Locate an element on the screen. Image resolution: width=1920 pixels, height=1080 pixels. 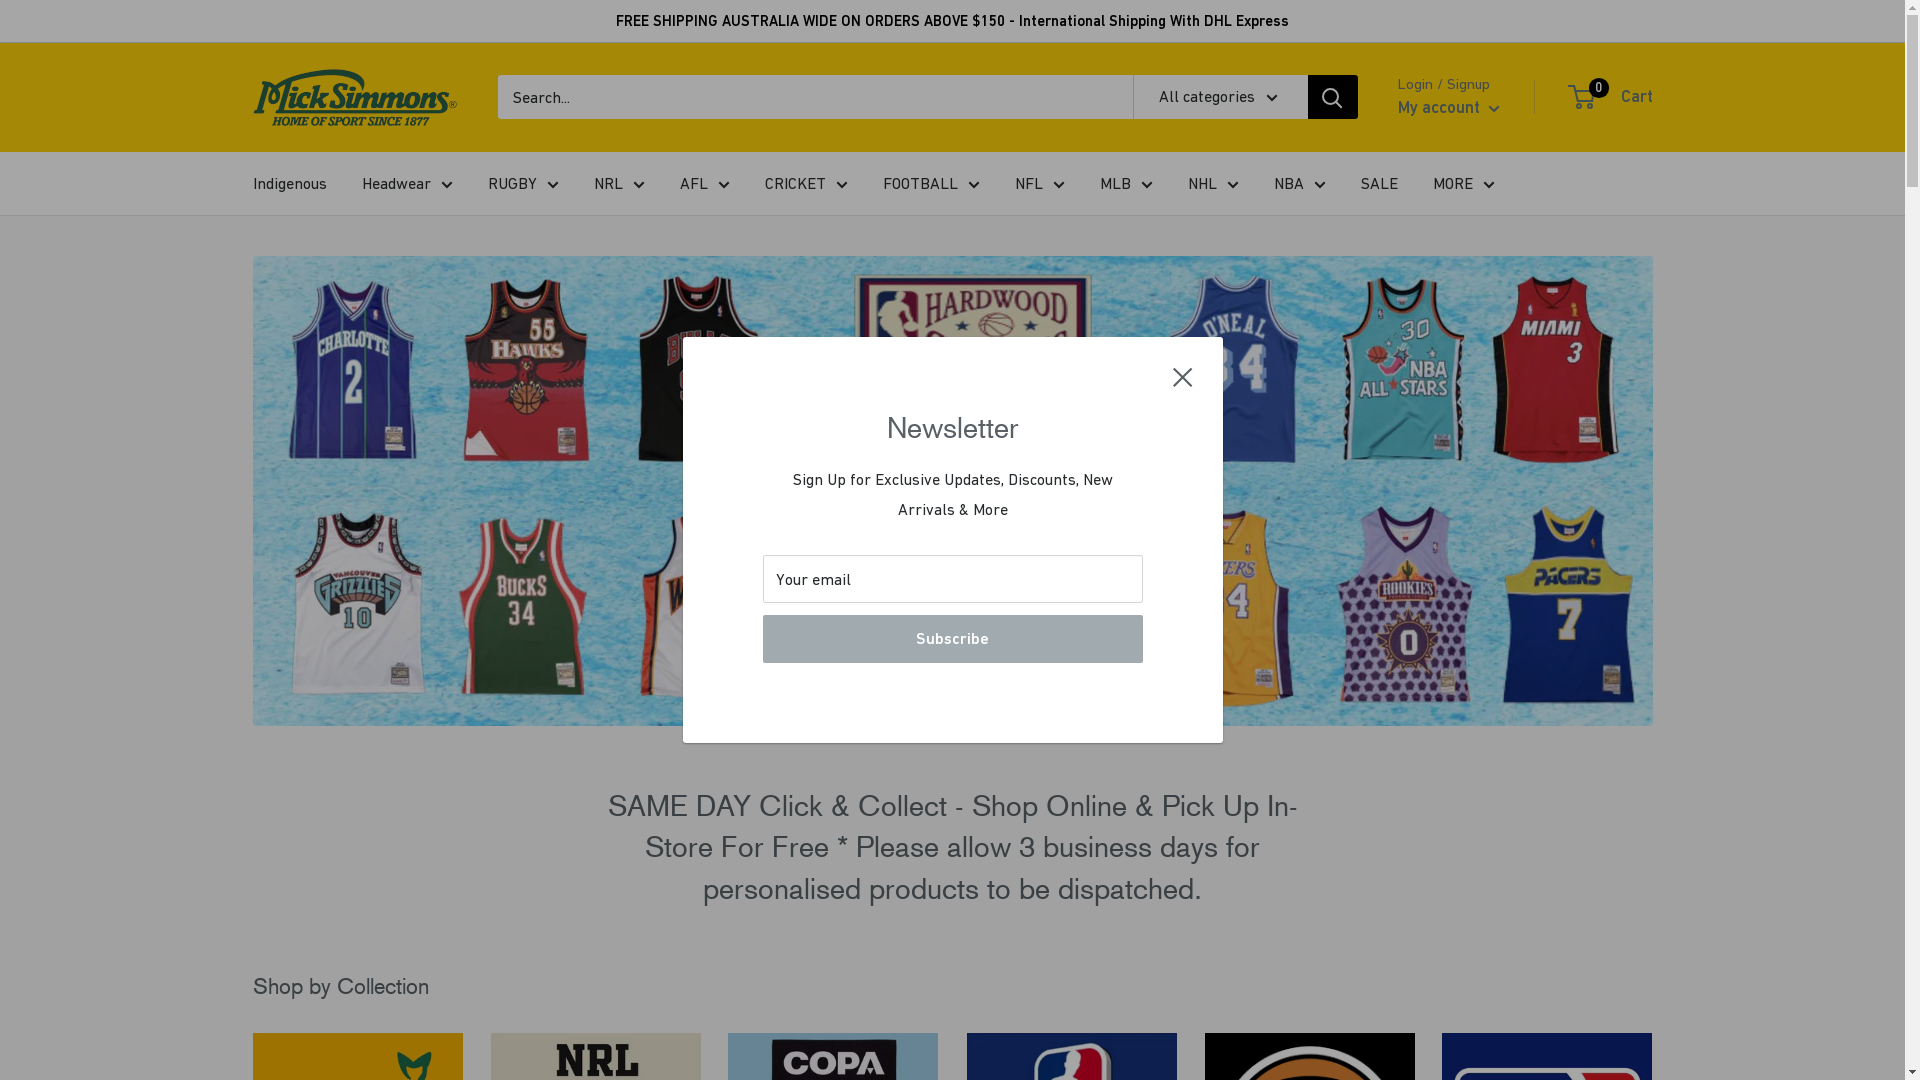
NBA is located at coordinates (1300, 184).